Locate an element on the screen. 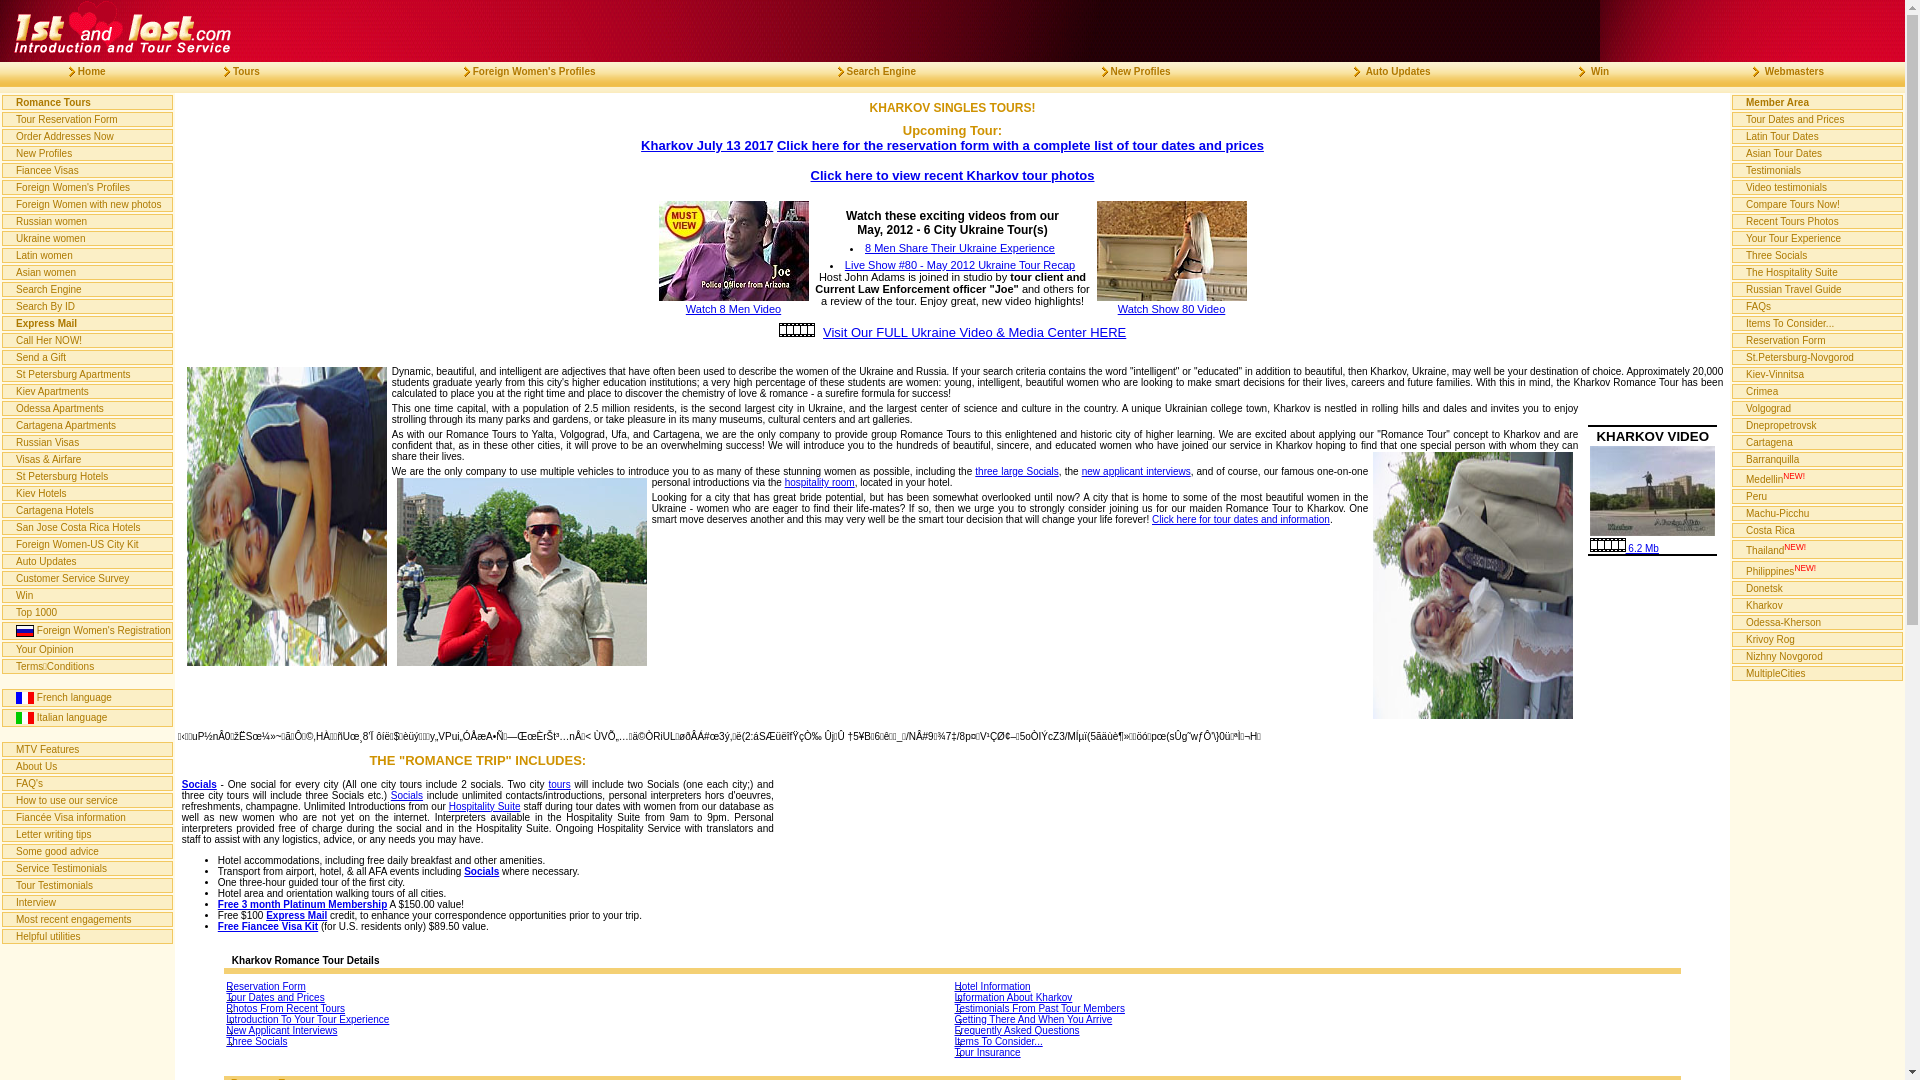  Kiev-Vinnitsa is located at coordinates (1818, 374).